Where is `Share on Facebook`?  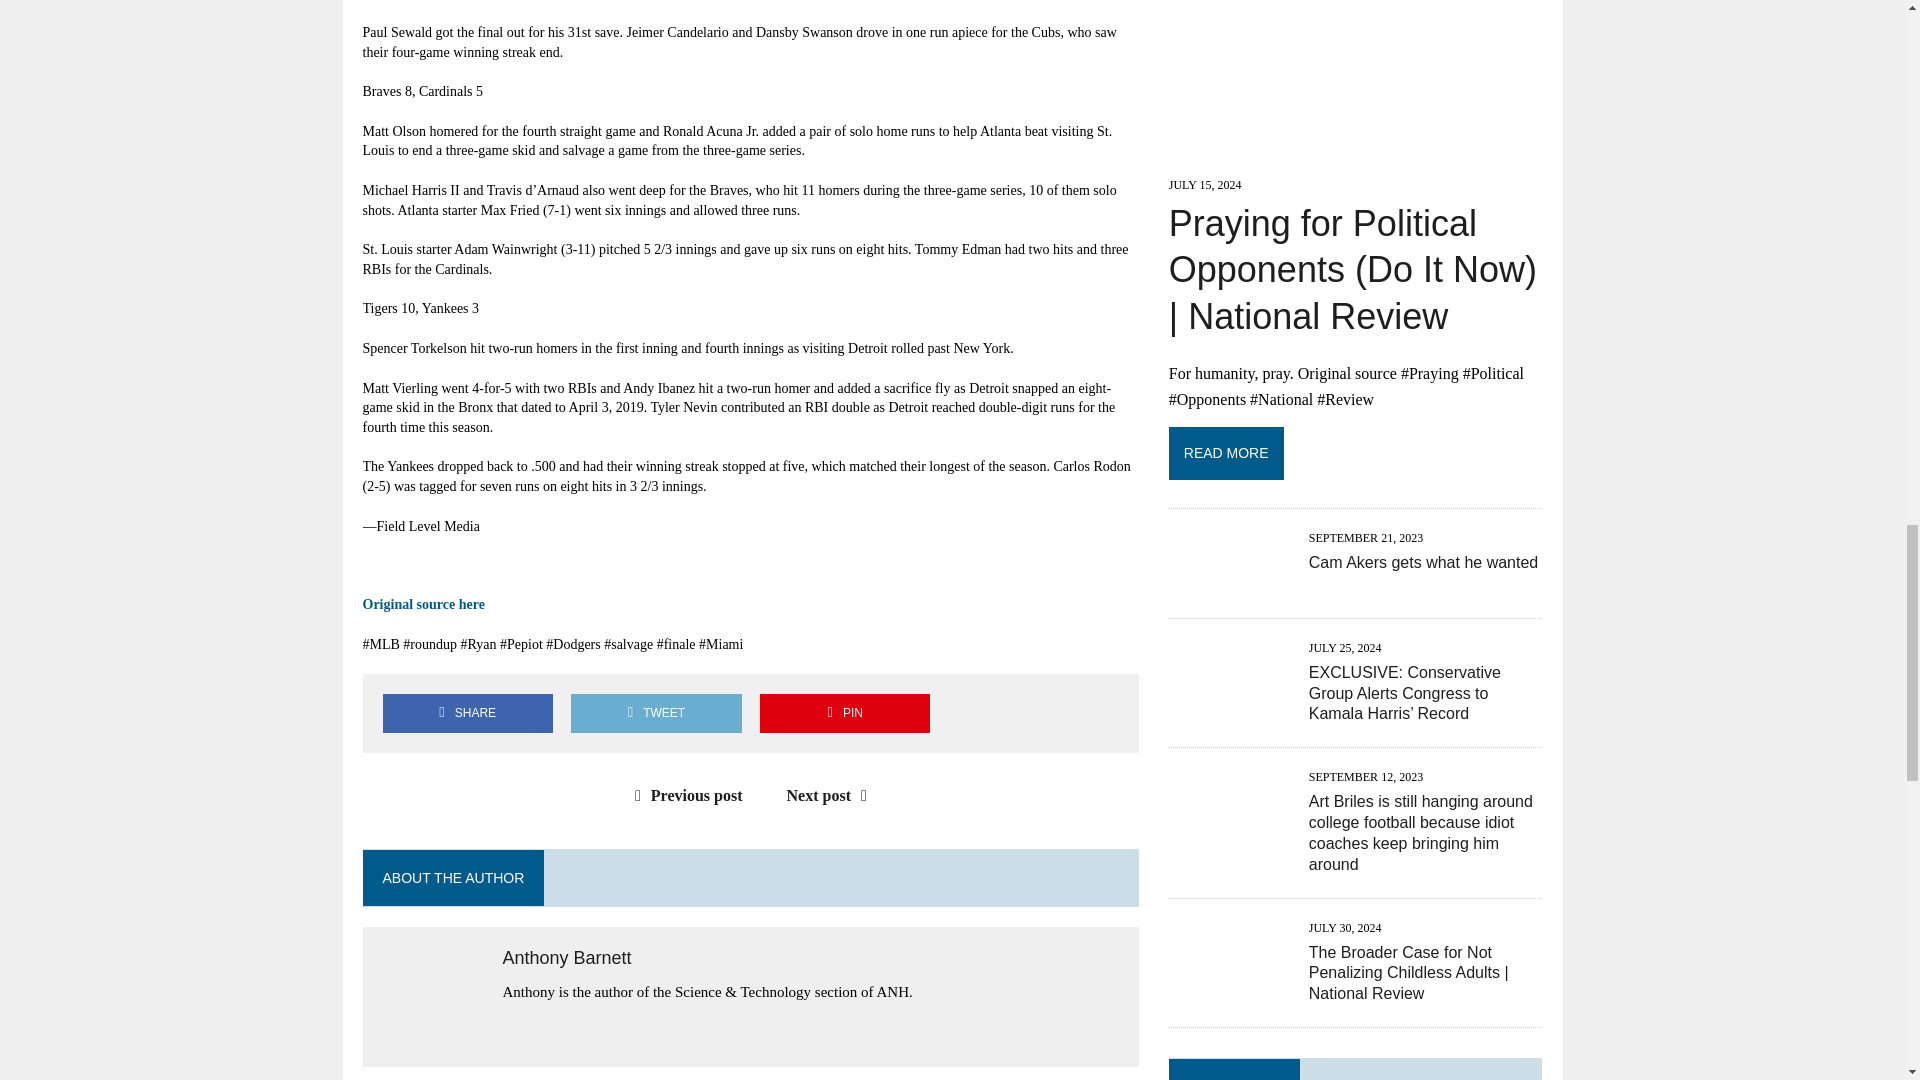 Share on Facebook is located at coordinates (467, 714).